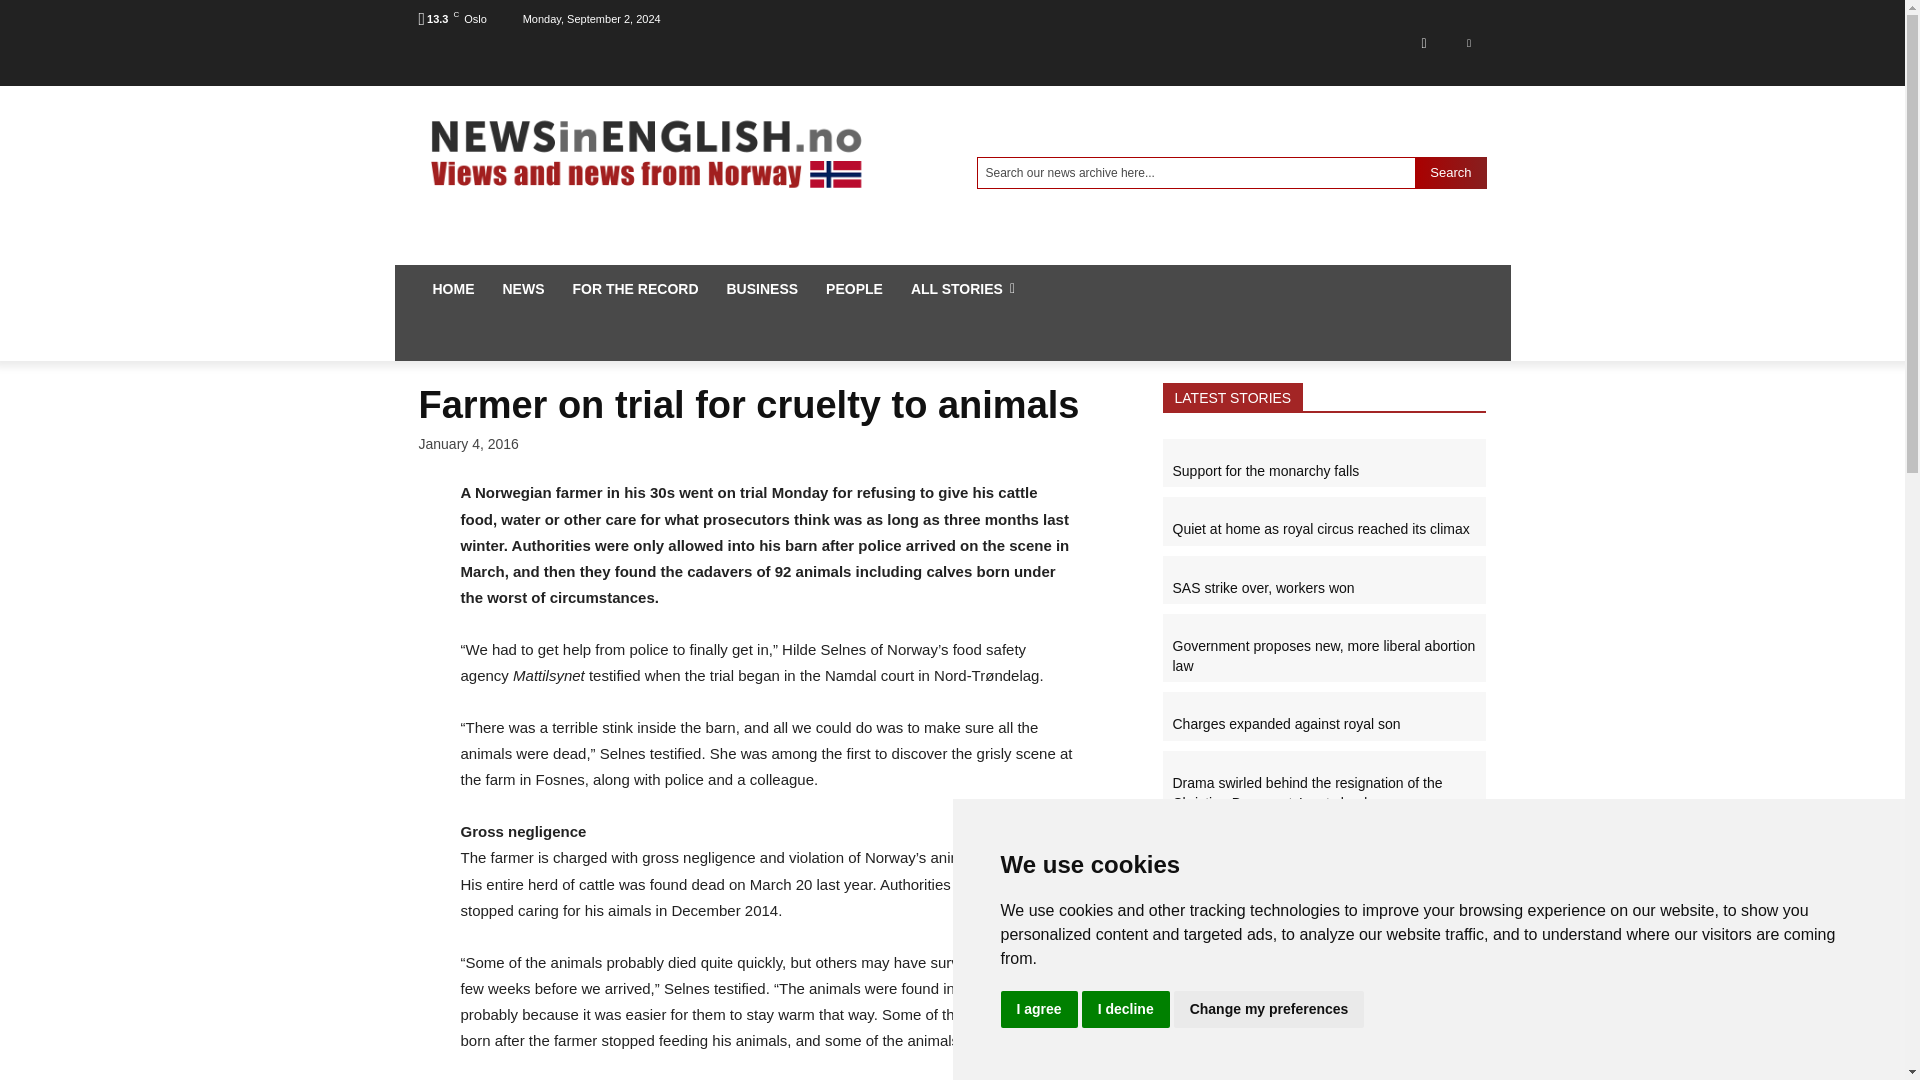 The image size is (1920, 1080). What do you see at coordinates (1423, 42) in the screenshot?
I see `Facebook` at bounding box center [1423, 42].